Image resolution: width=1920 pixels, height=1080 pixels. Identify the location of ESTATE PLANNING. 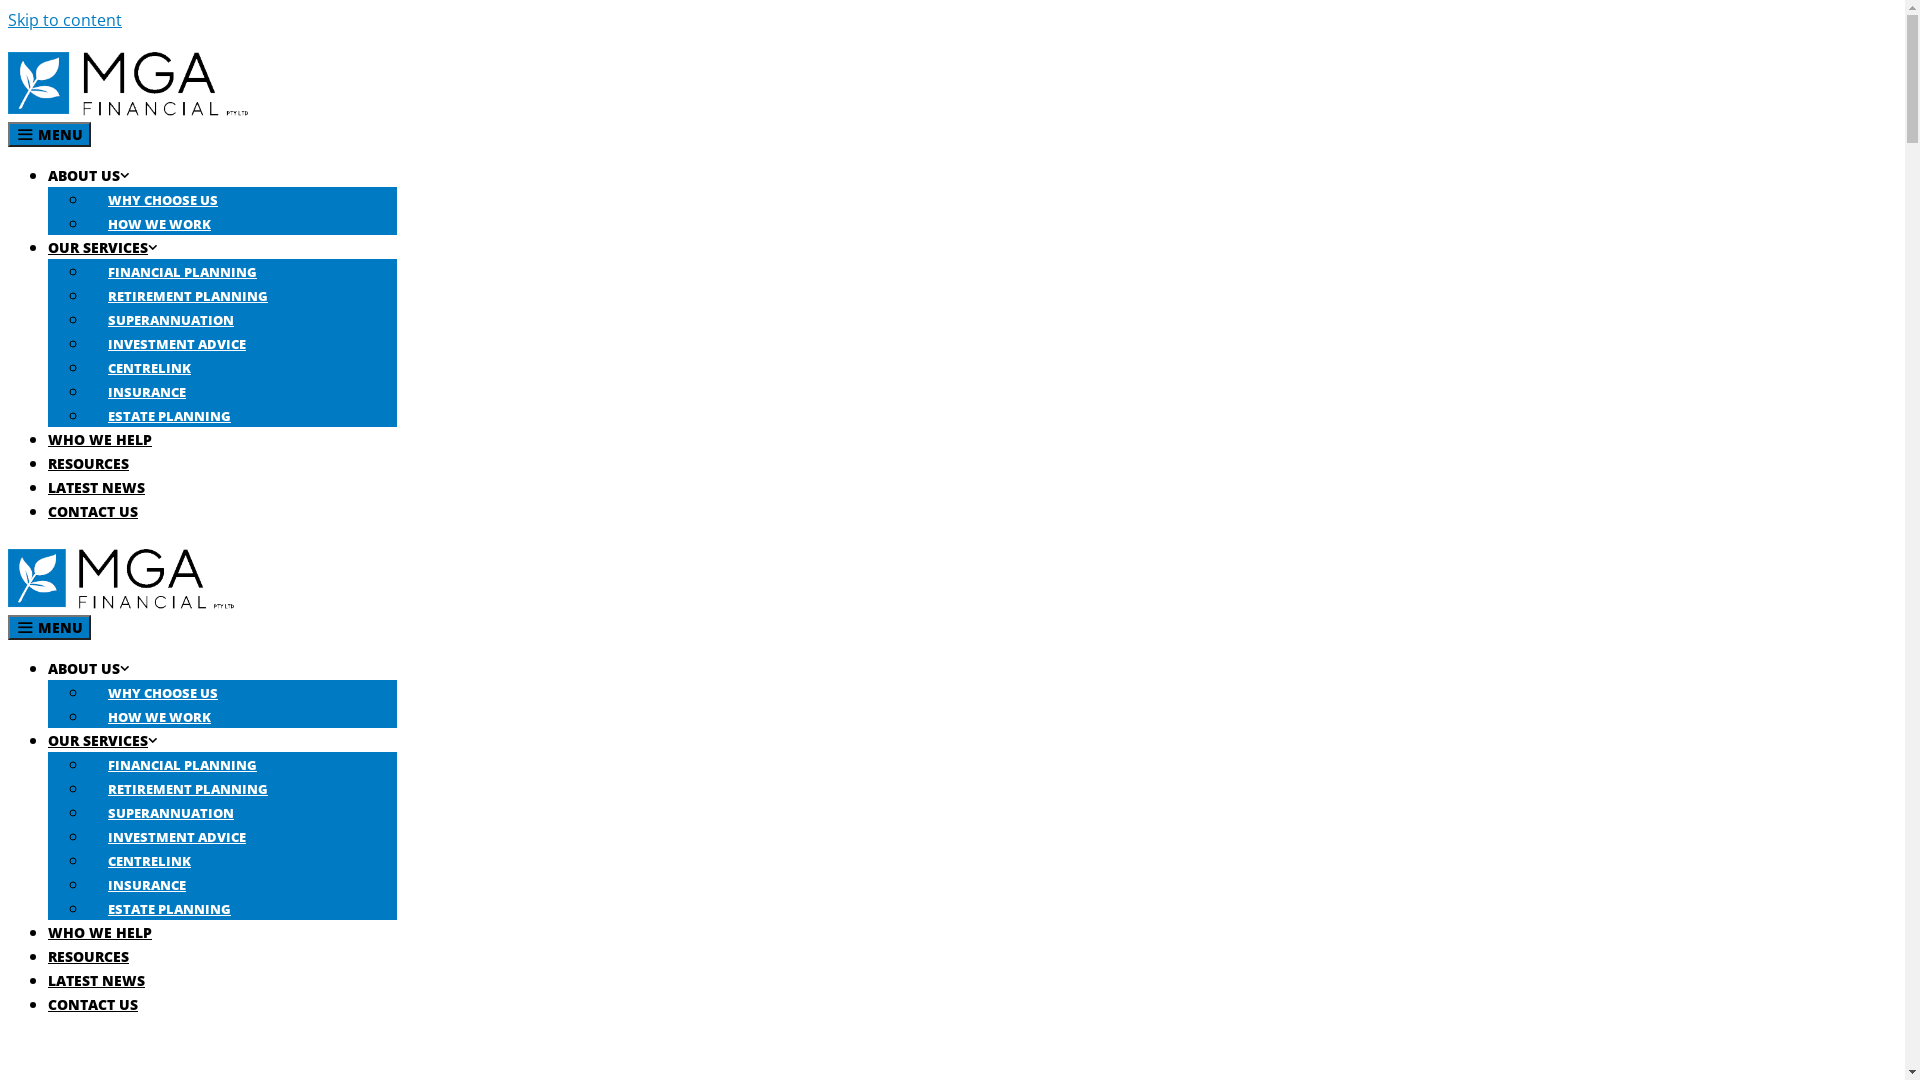
(170, 909).